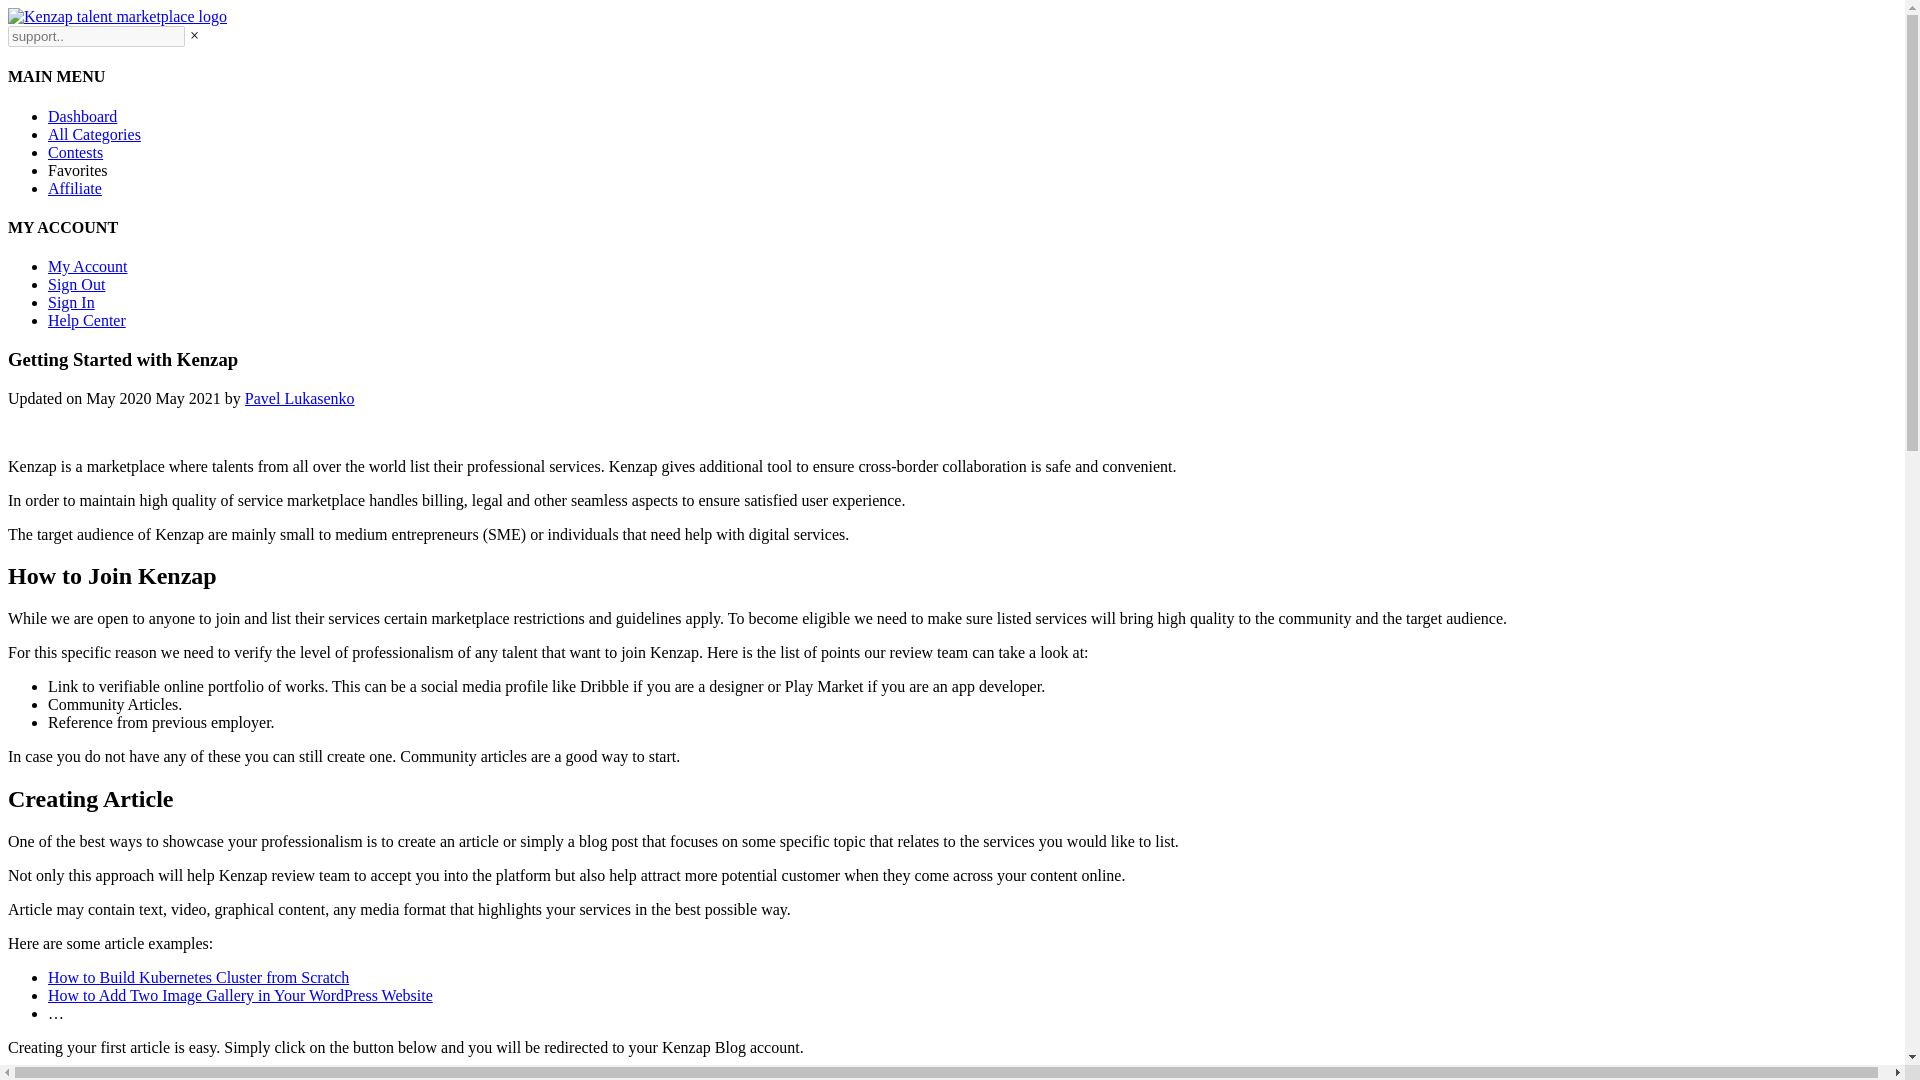 The width and height of the screenshot is (1920, 1080). I want to click on How to Add Two Image Gallery in Your WordPress Website, so click(240, 996).